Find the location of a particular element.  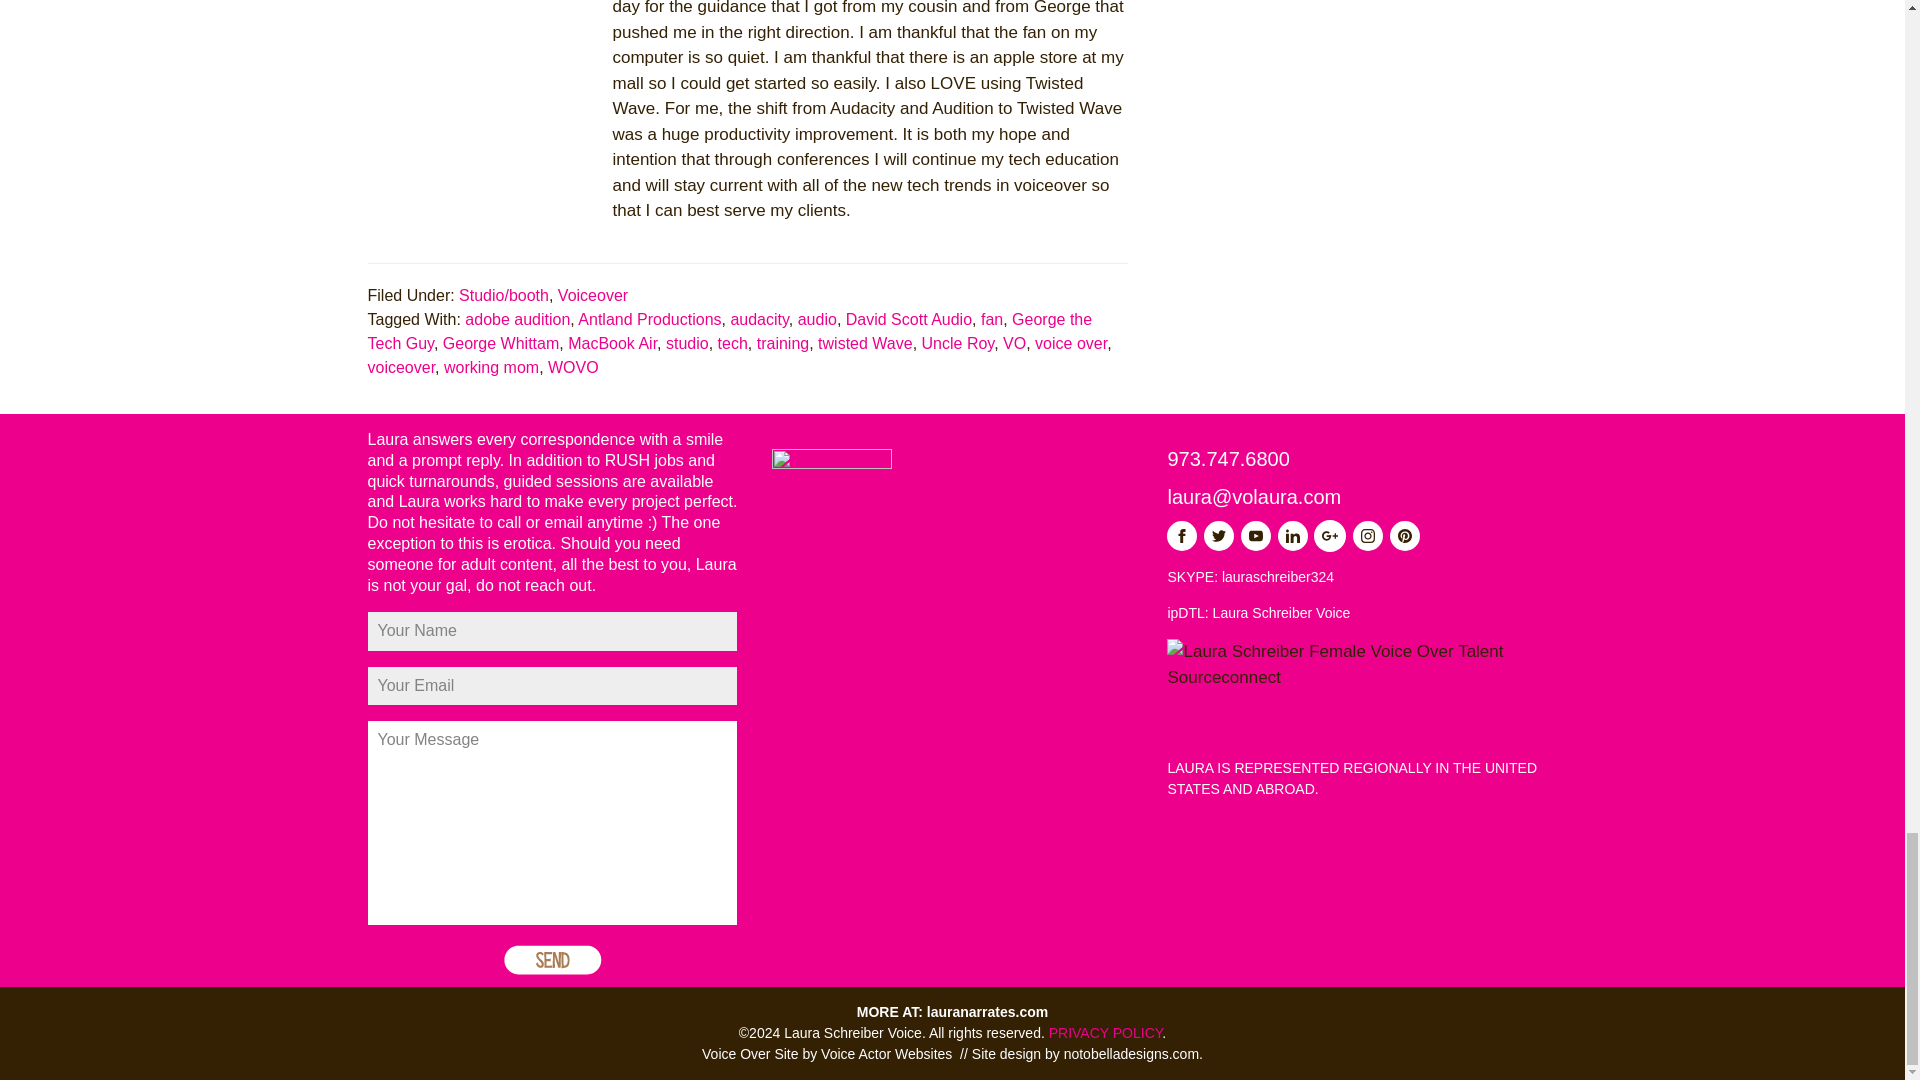

twitter is located at coordinates (1218, 535).